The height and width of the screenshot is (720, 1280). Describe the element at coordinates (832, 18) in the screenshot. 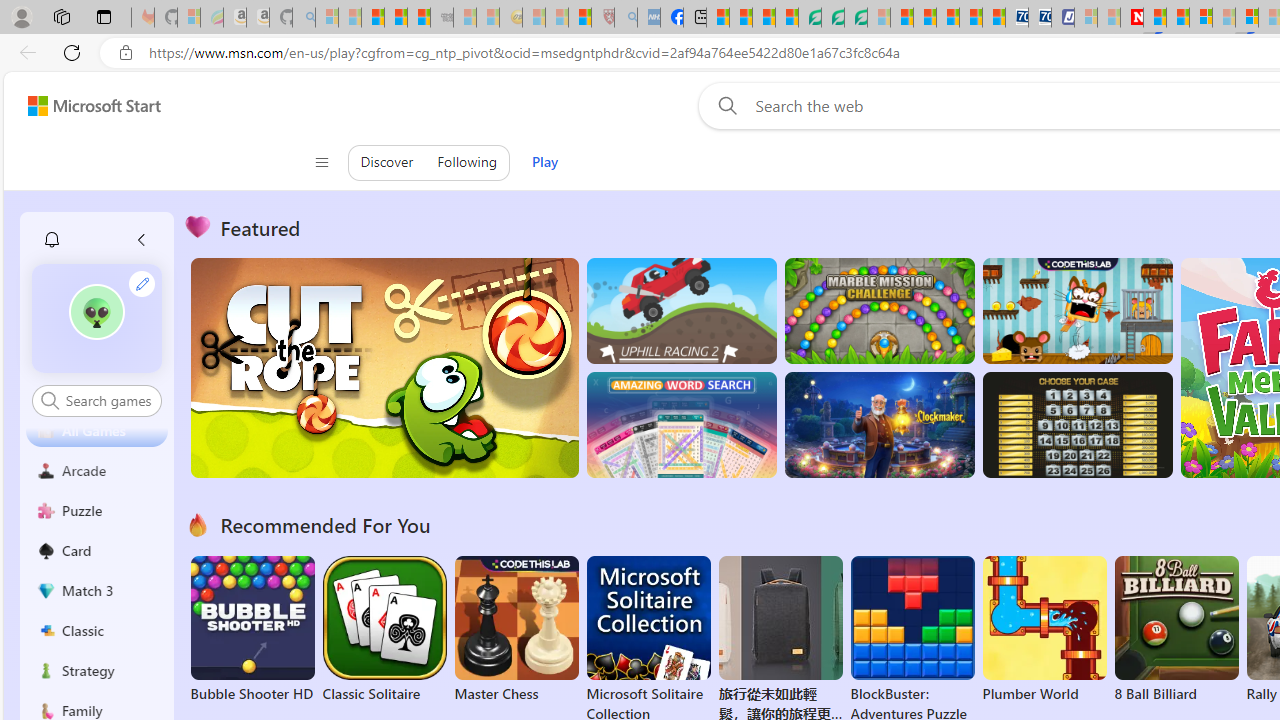

I see `Terms of Use Agreement` at that location.